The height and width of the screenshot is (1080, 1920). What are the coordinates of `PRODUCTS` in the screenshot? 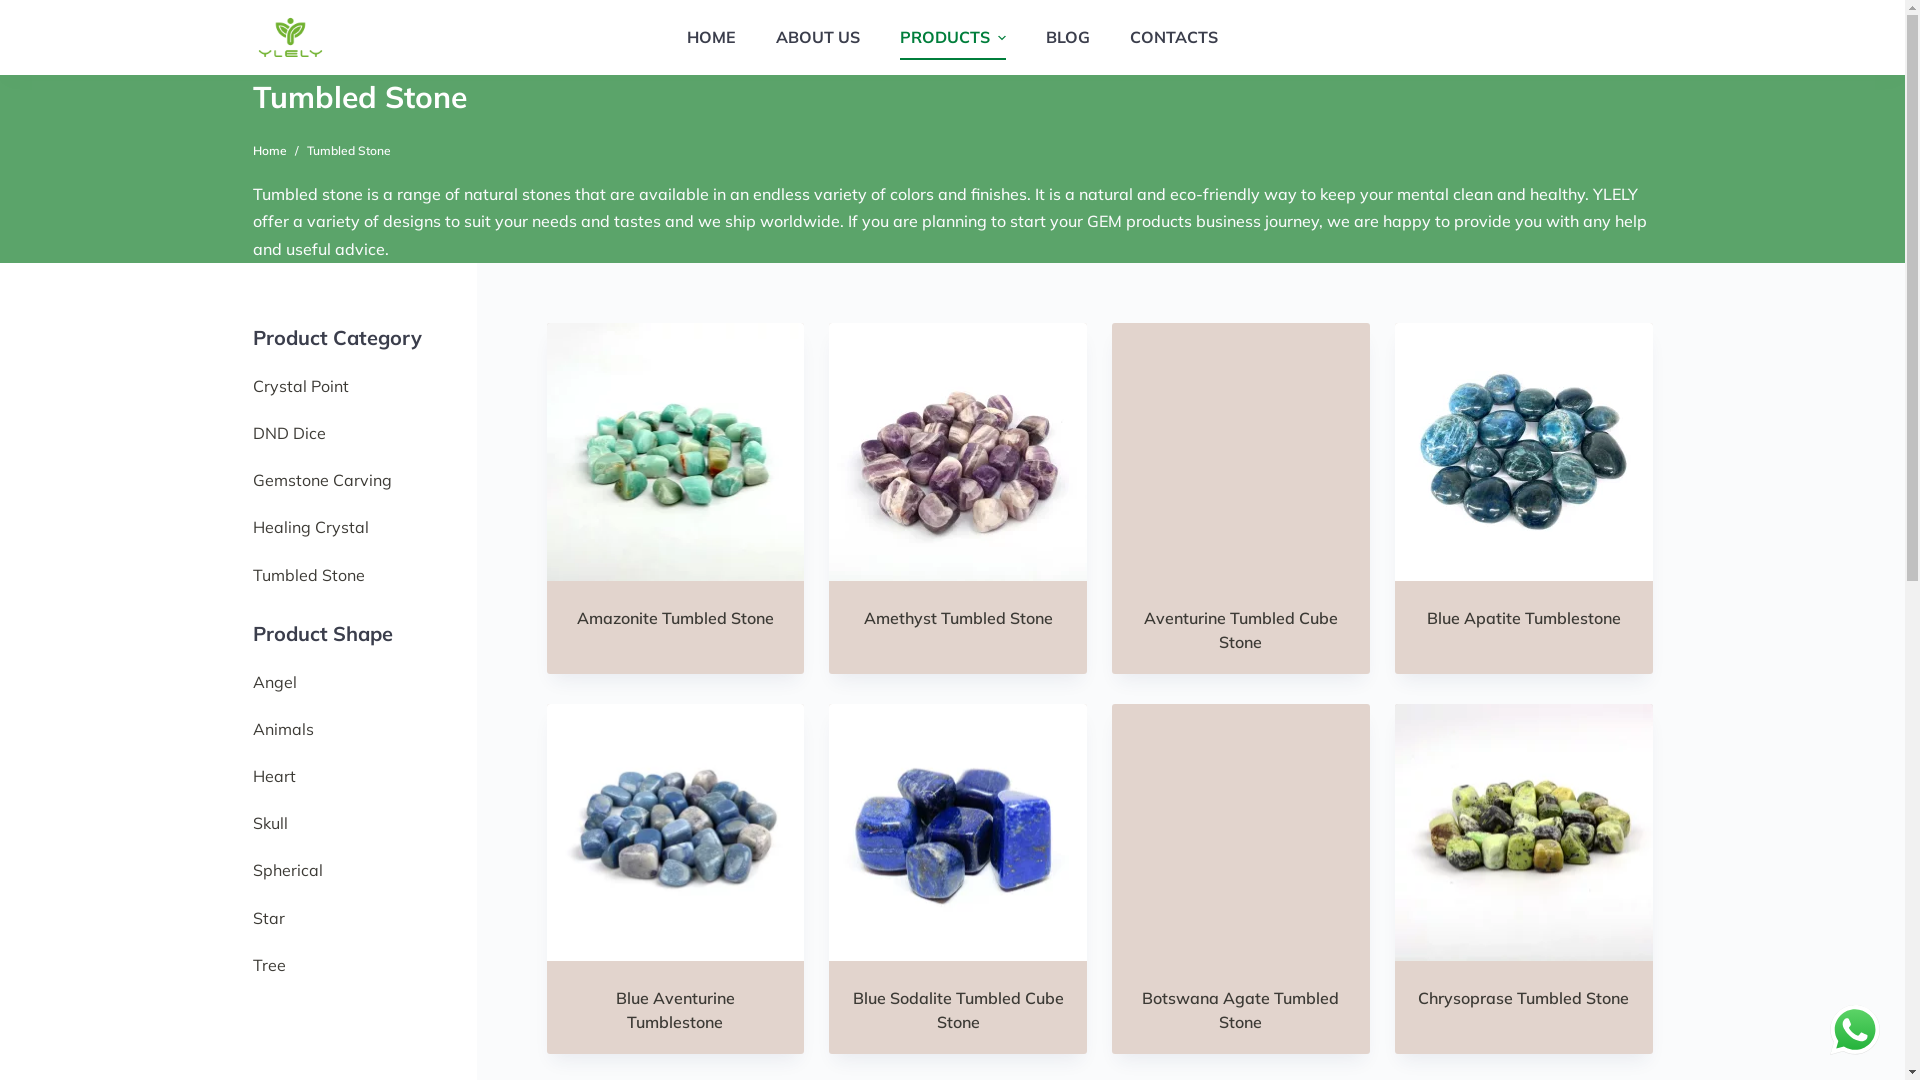 It's located at (953, 38).